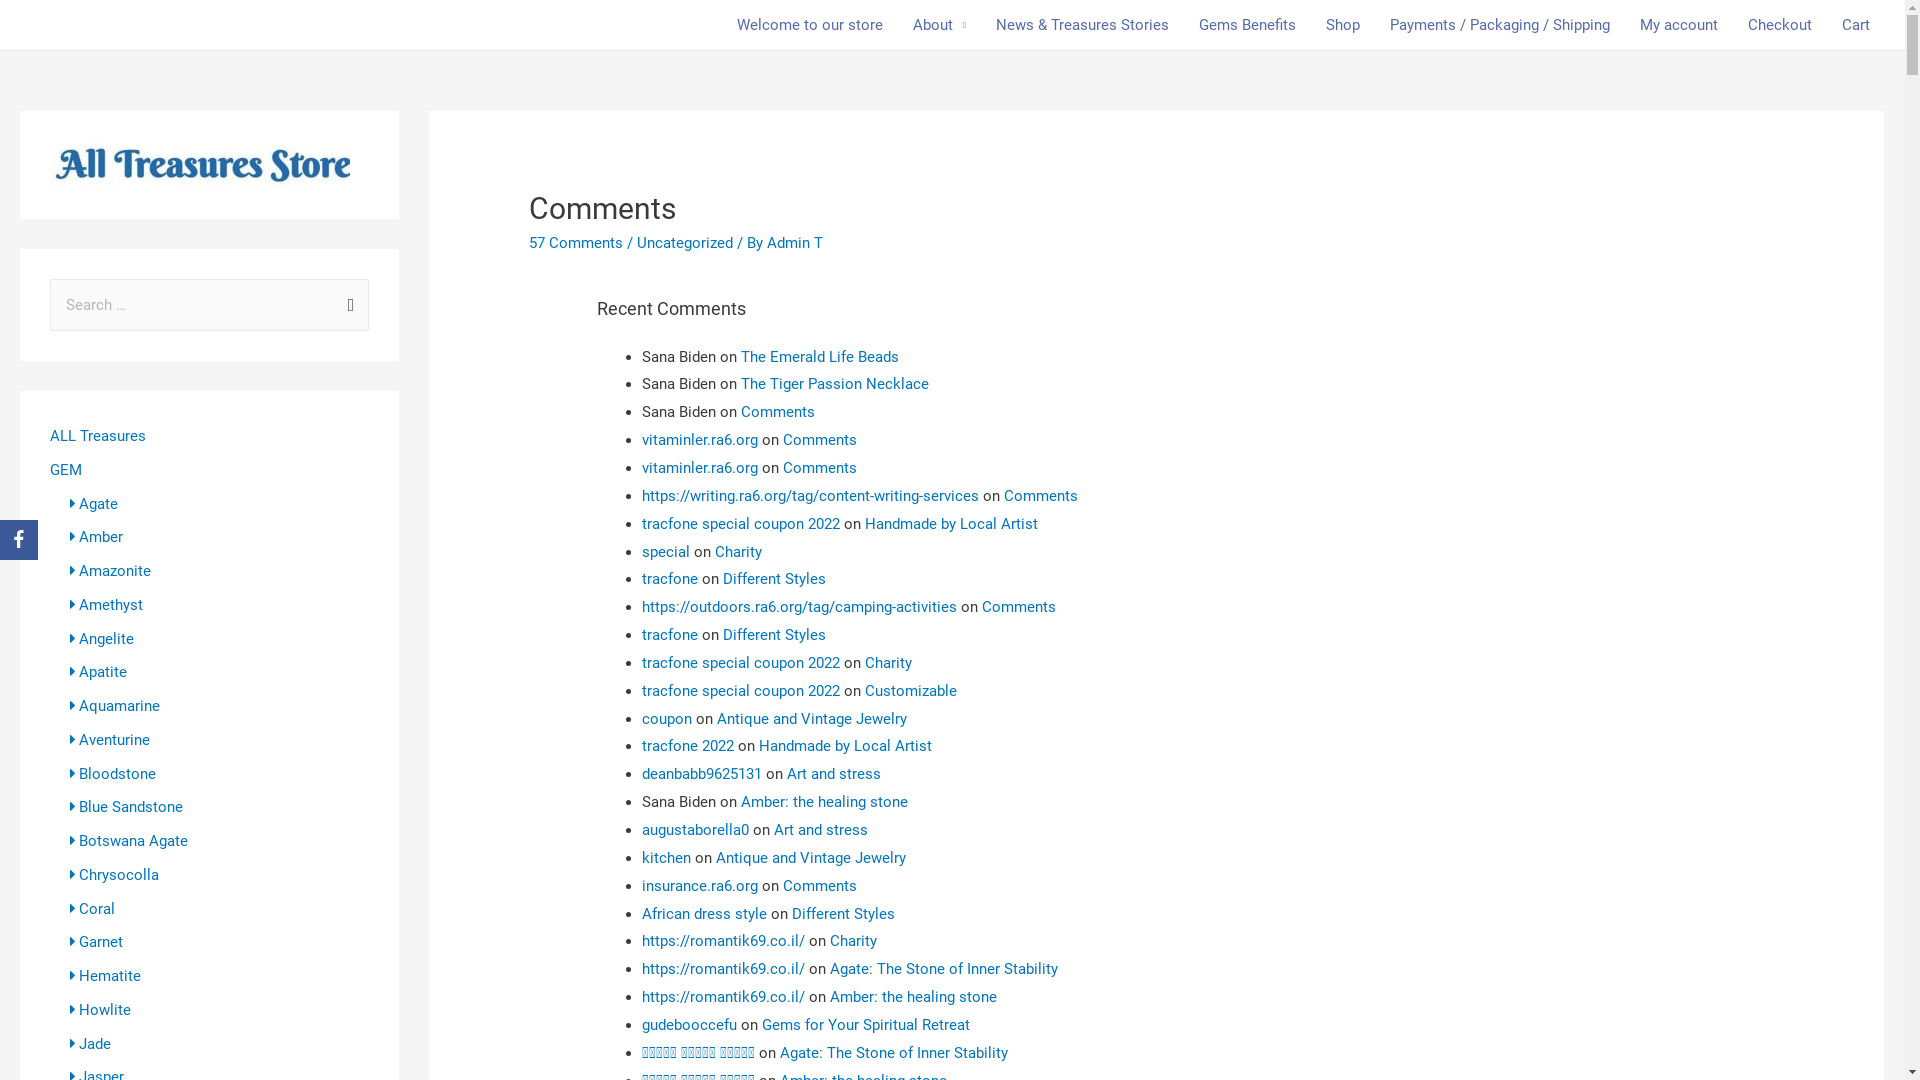 The width and height of the screenshot is (1920, 1080). Describe the element at coordinates (894, 1053) in the screenshot. I see `Agate: The Stone of Inner Stability` at that location.